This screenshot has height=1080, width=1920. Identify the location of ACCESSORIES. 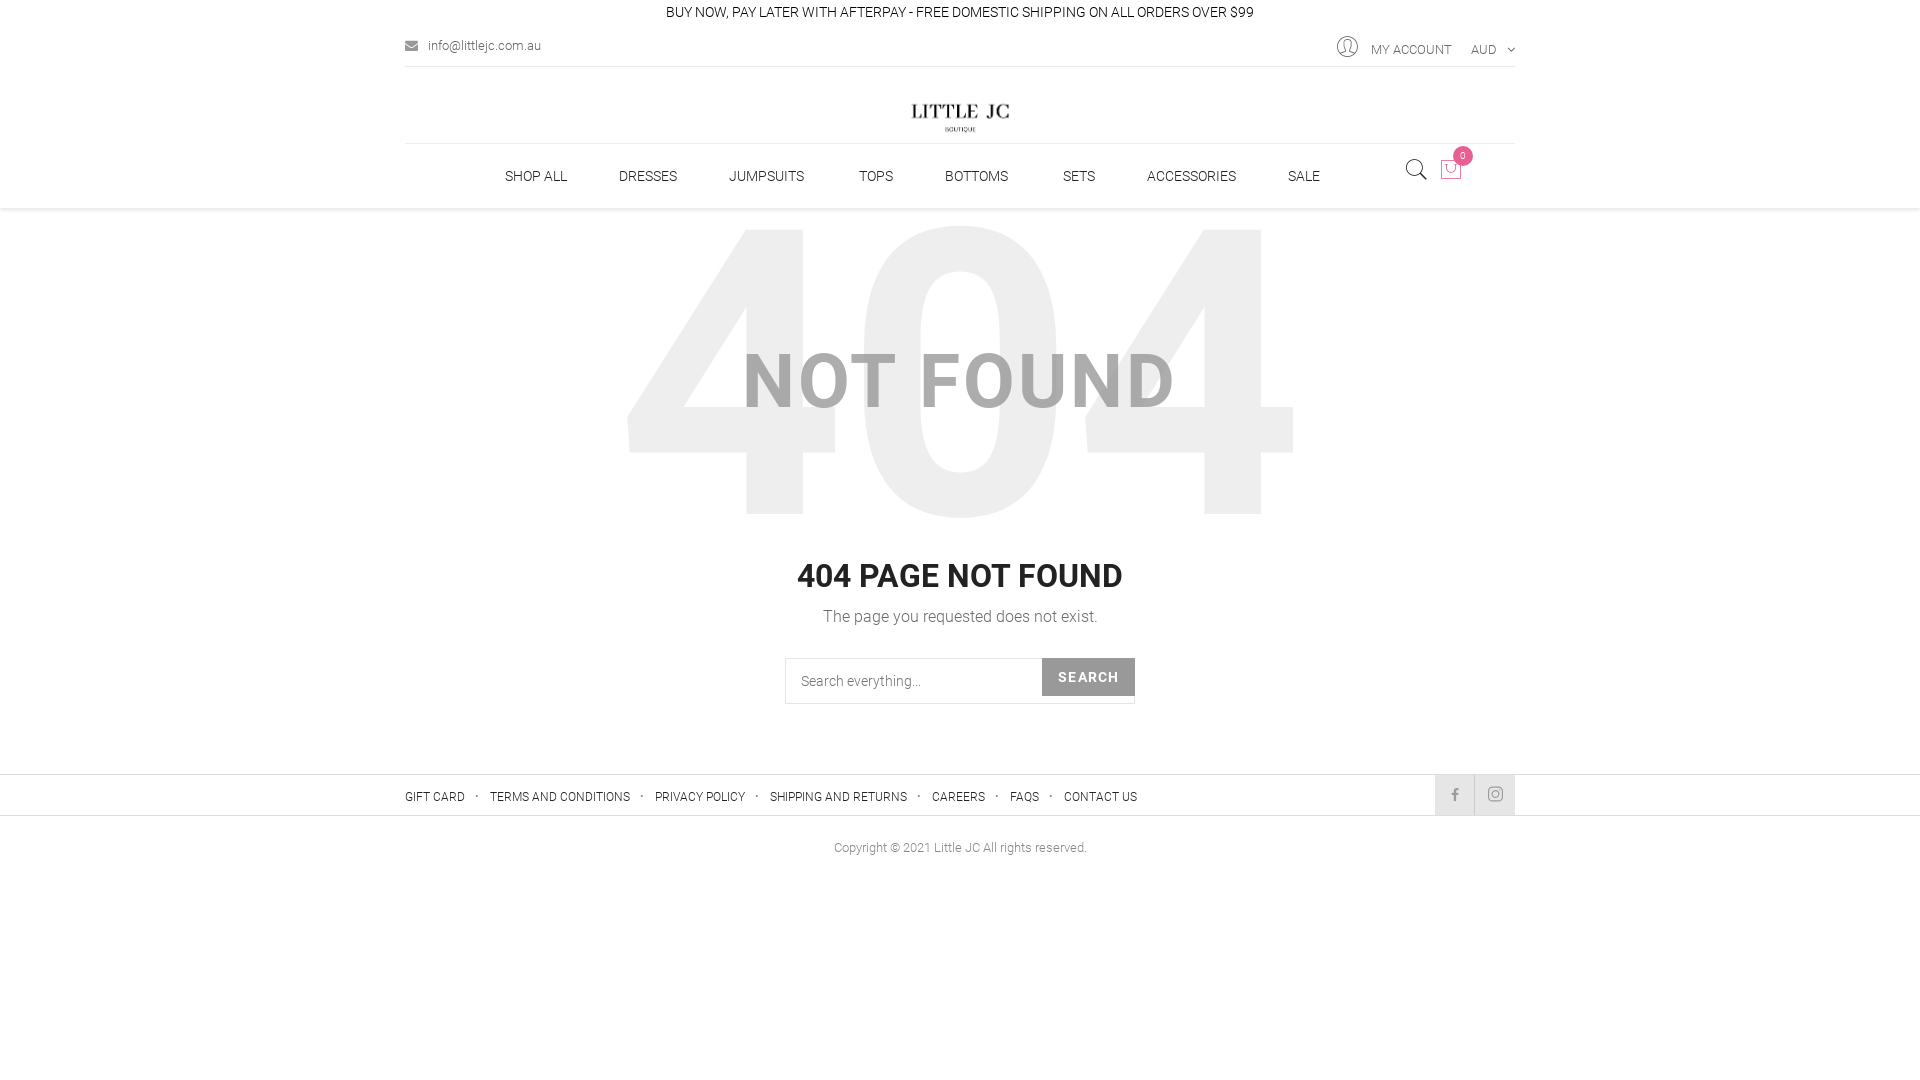
(1192, 176).